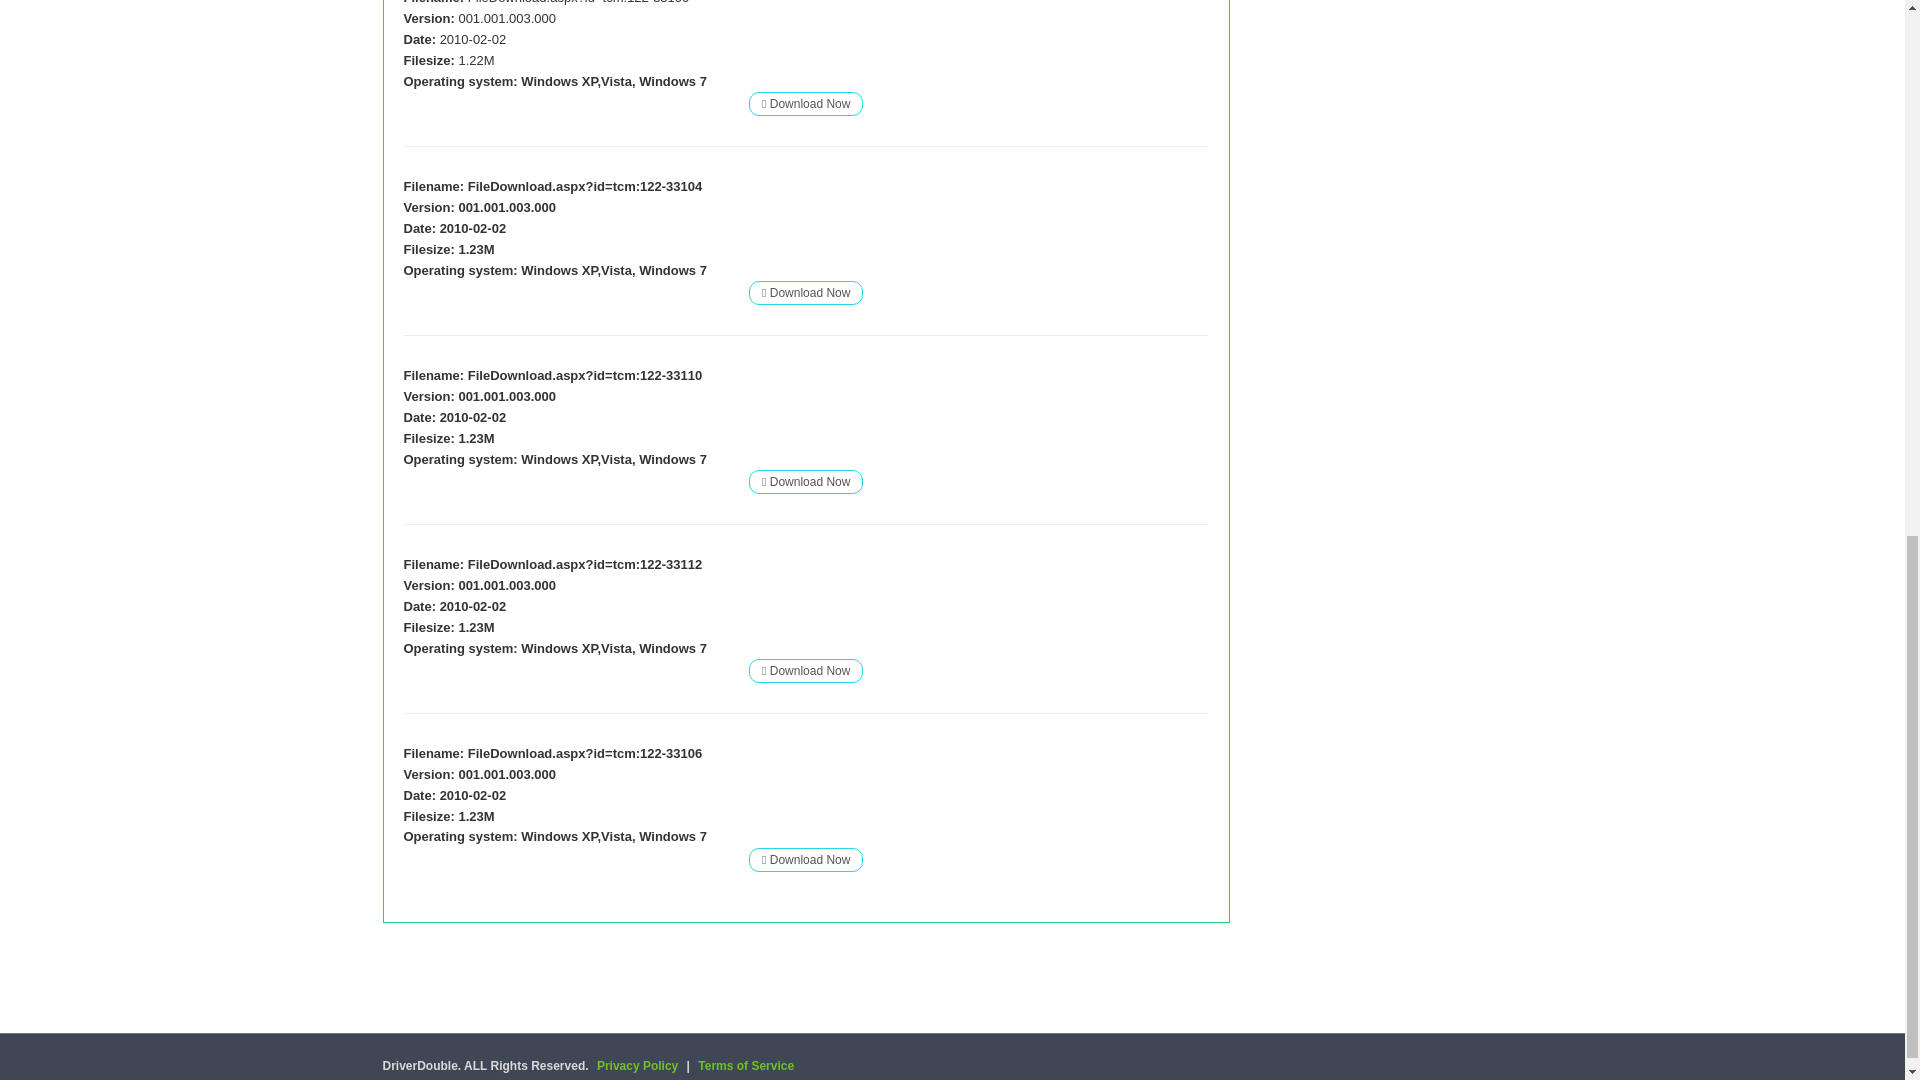 This screenshot has width=1920, height=1080. What do you see at coordinates (805, 104) in the screenshot?
I see `Download Now` at bounding box center [805, 104].